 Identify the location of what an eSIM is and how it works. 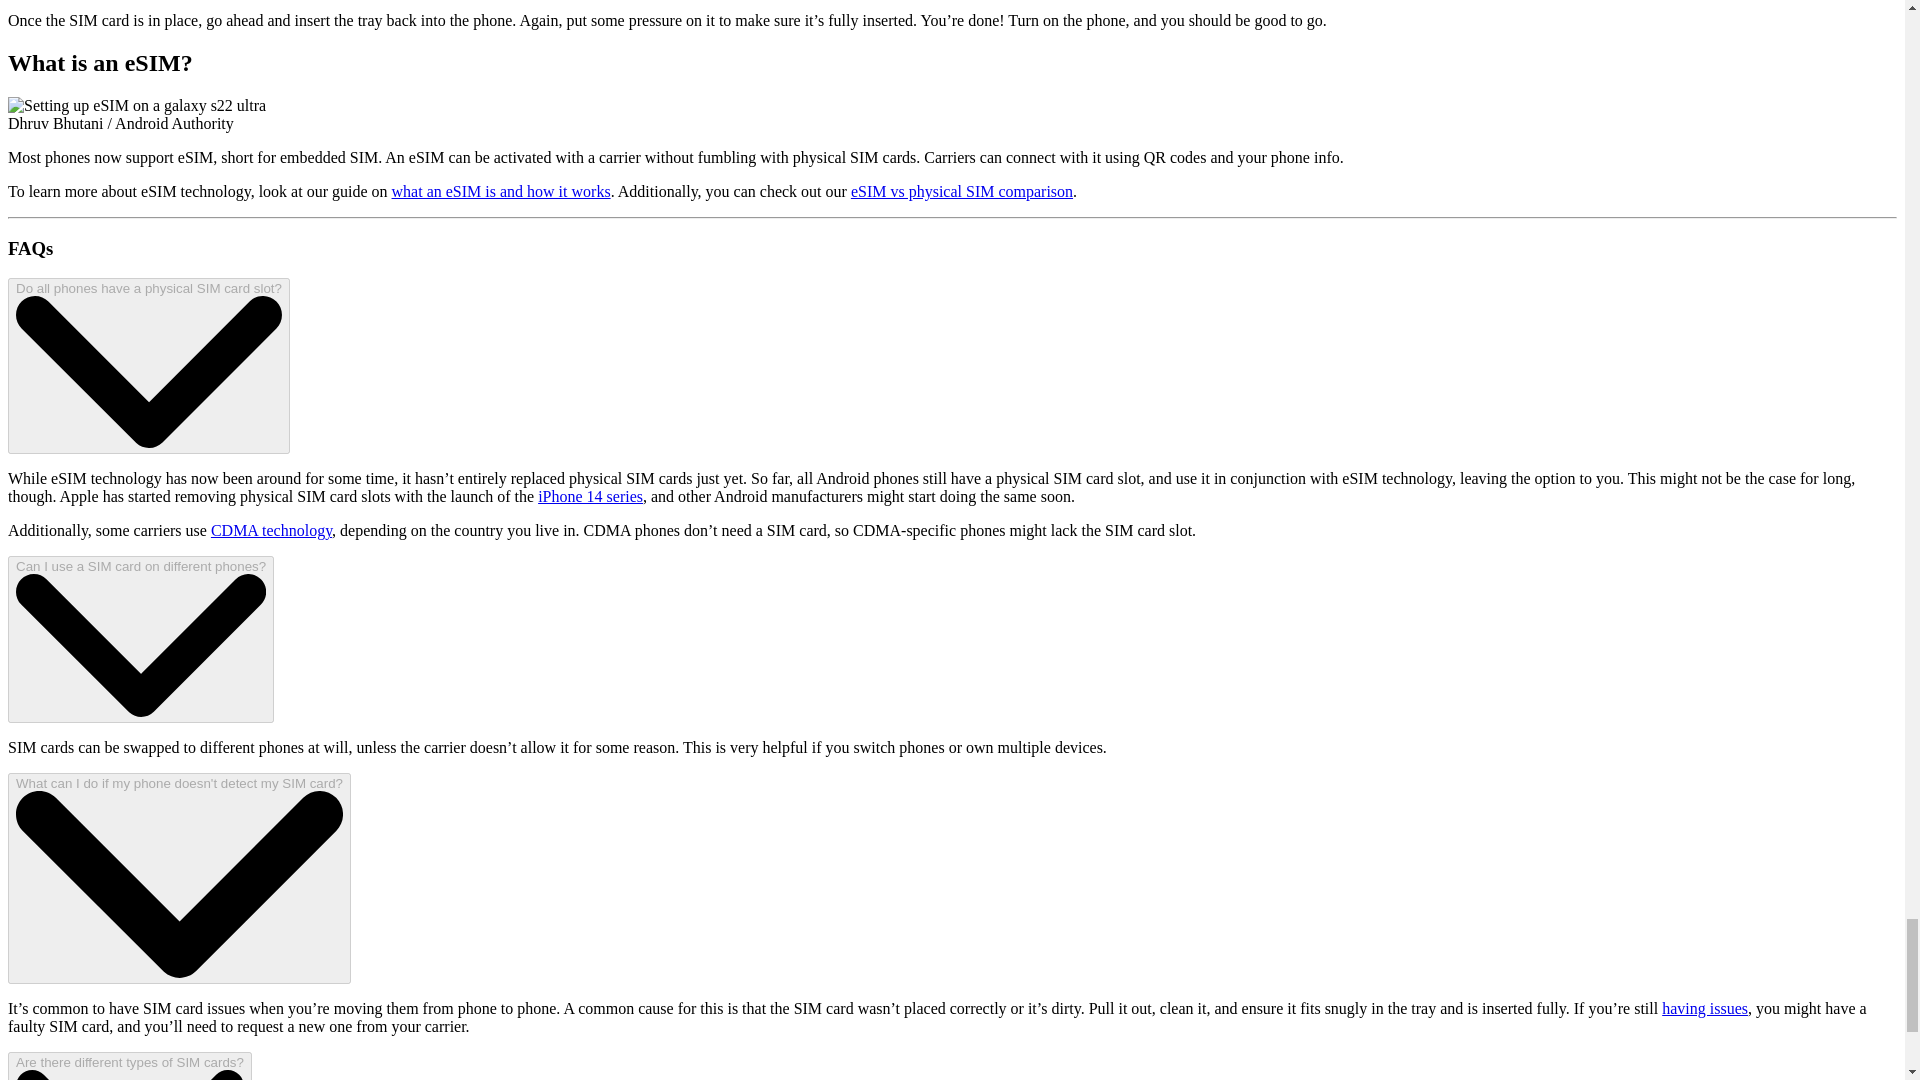
(500, 190).